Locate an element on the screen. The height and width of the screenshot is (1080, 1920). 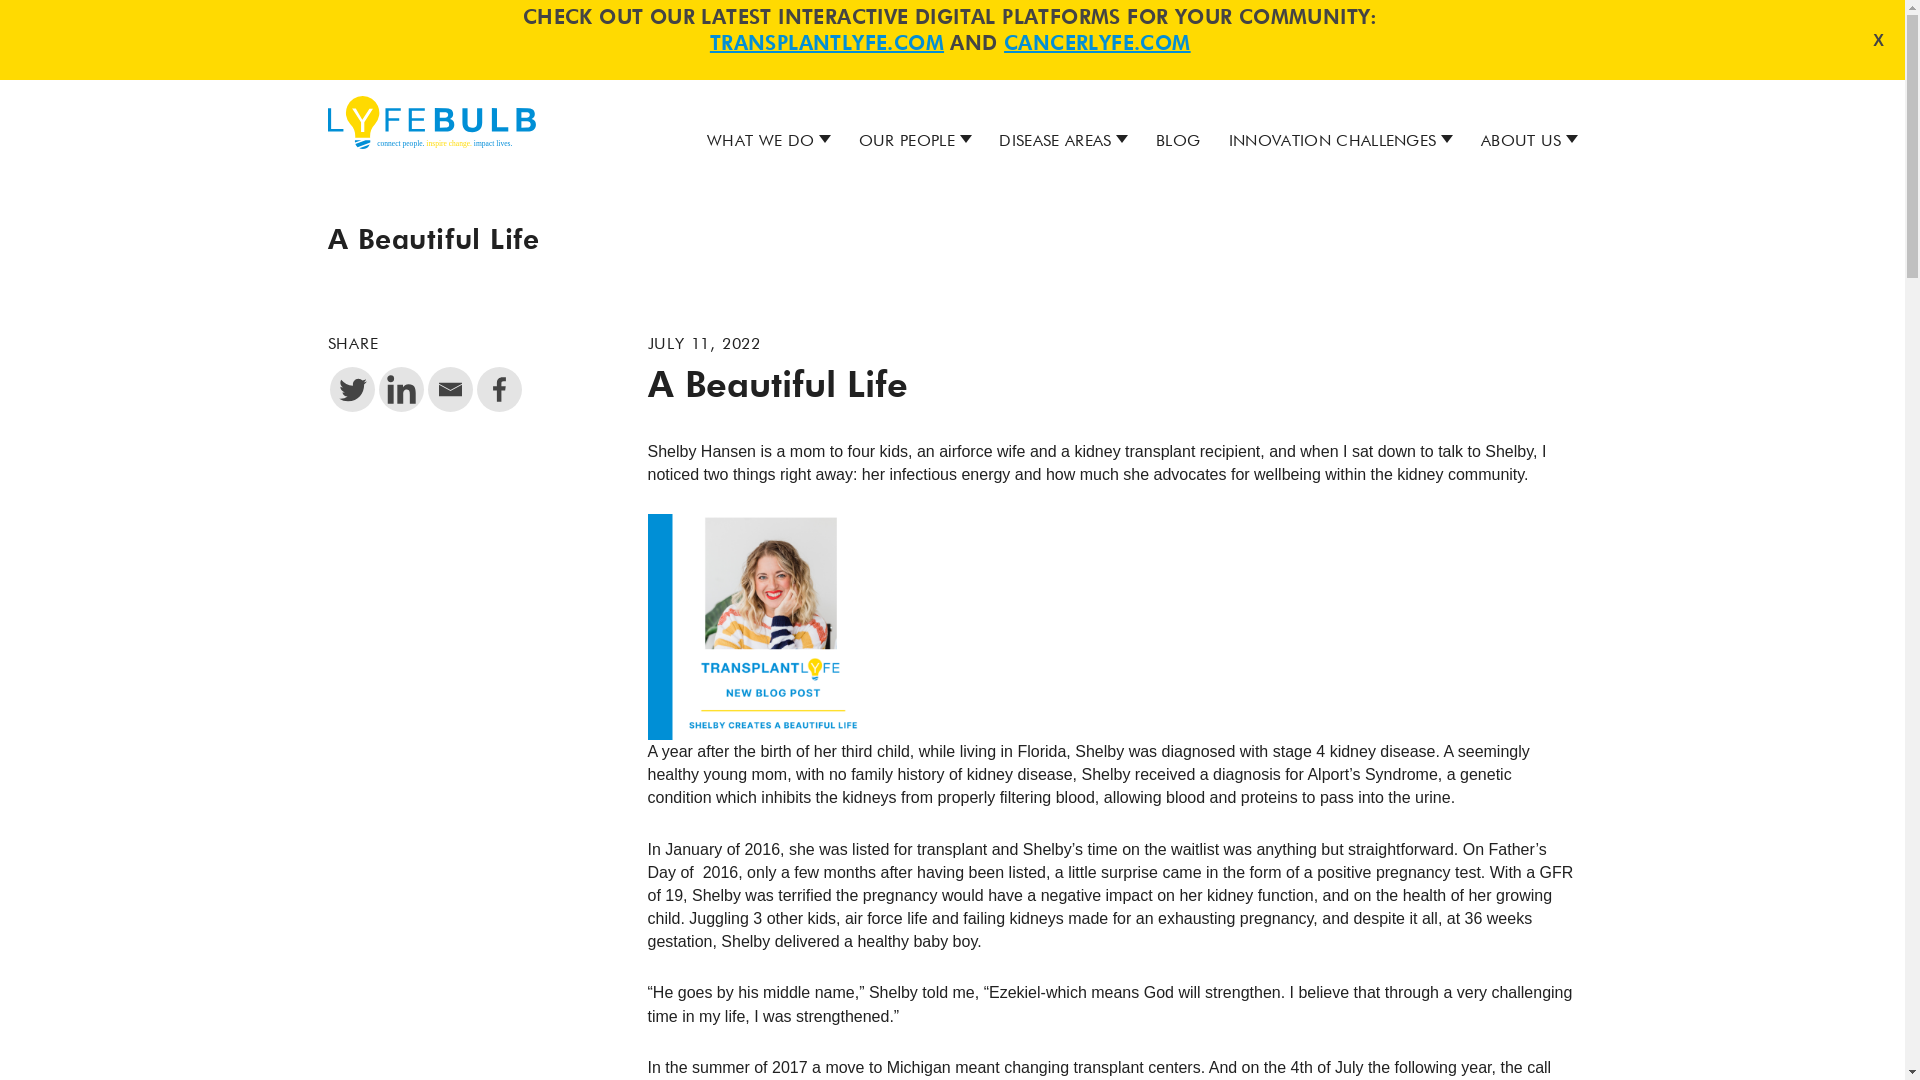
BLOG is located at coordinates (1178, 142).